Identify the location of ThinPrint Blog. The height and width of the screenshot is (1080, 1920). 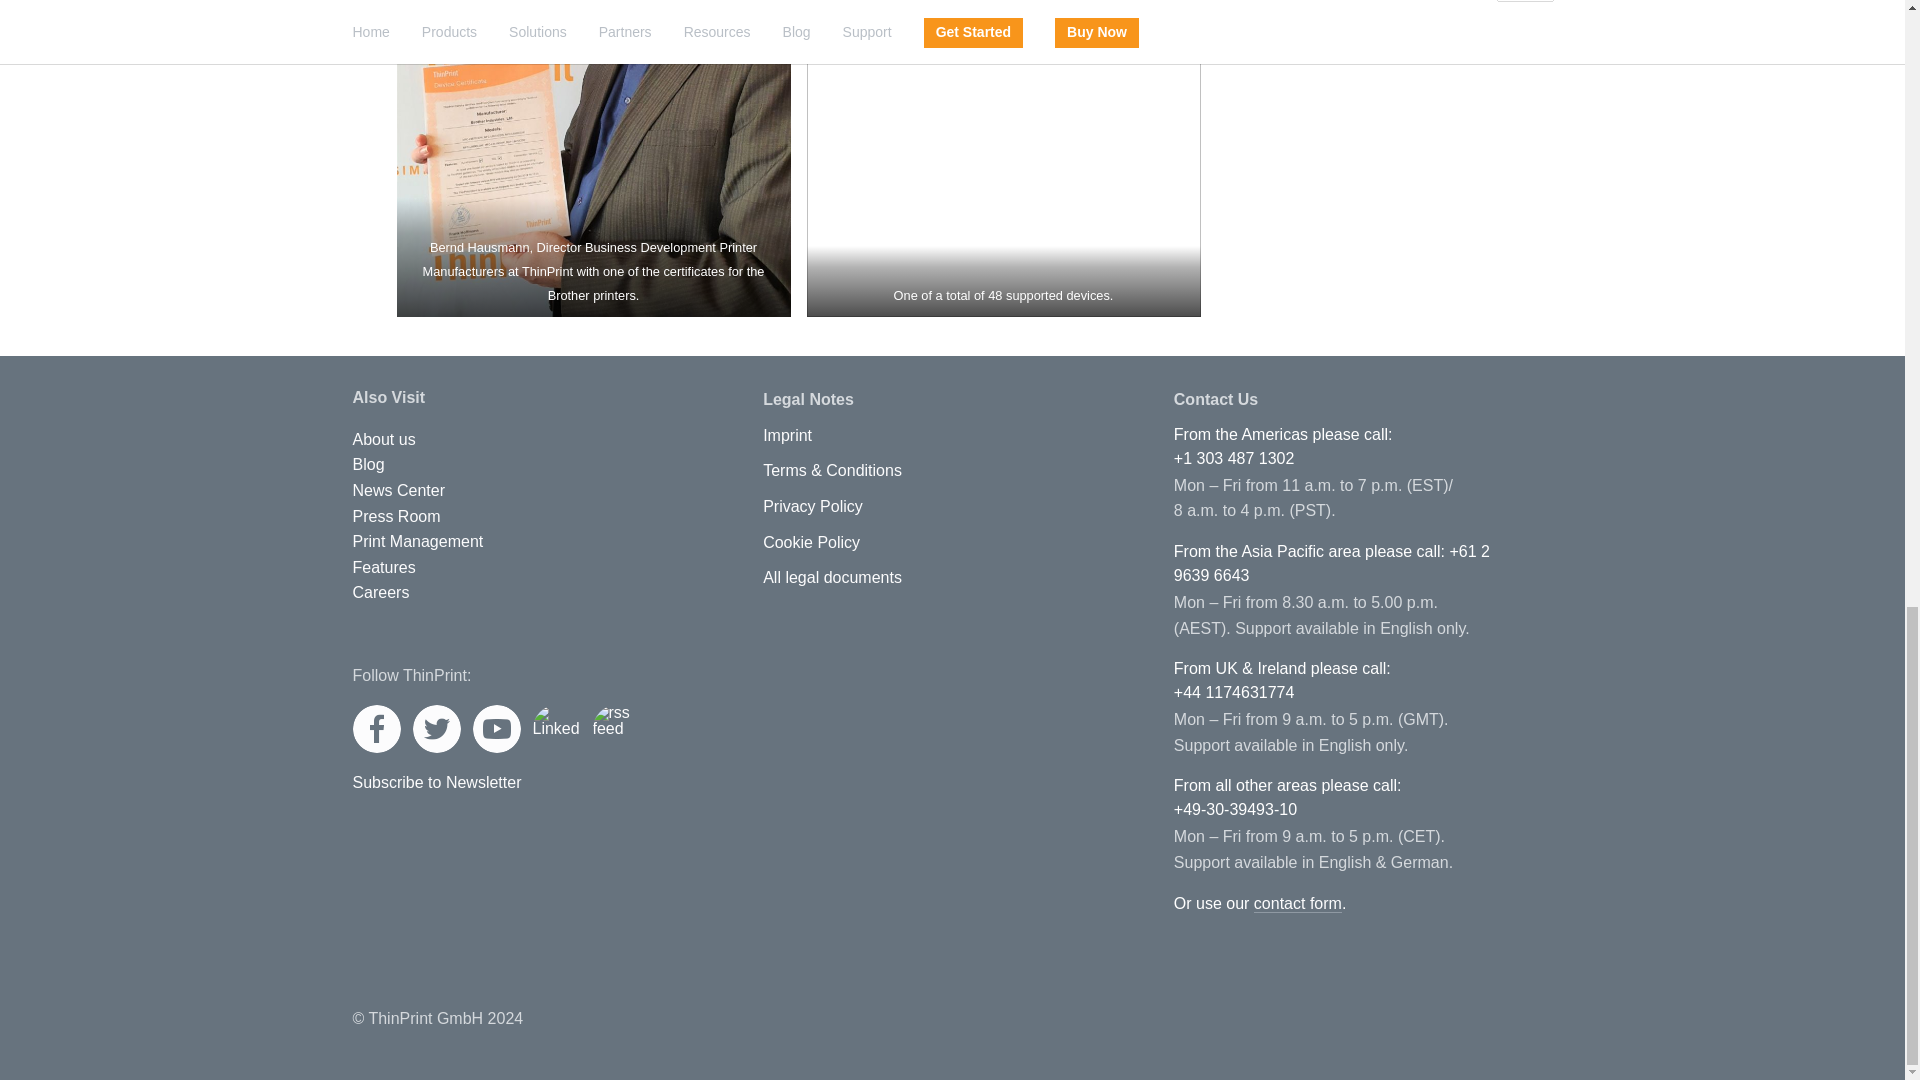
(368, 464).